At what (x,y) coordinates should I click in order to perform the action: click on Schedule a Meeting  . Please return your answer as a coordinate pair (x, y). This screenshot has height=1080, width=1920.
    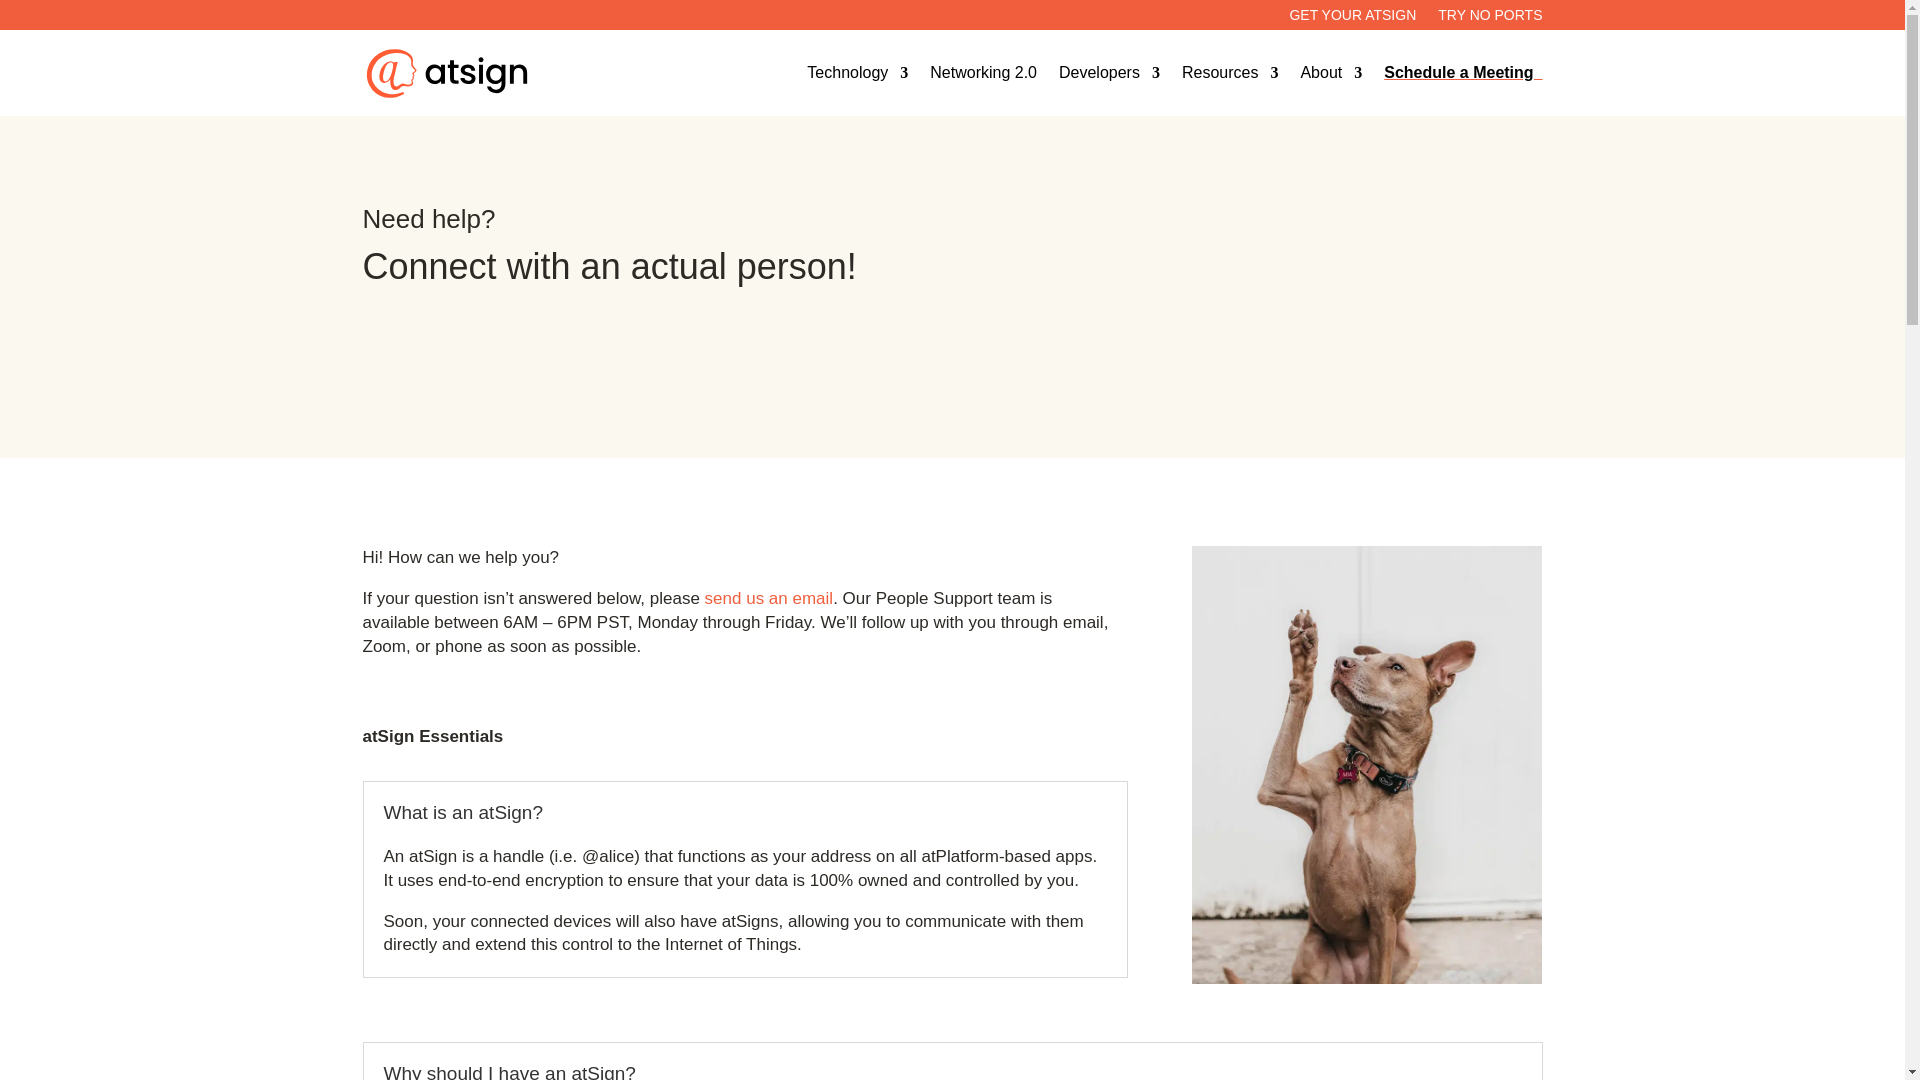
    Looking at the image, I should click on (1462, 72).